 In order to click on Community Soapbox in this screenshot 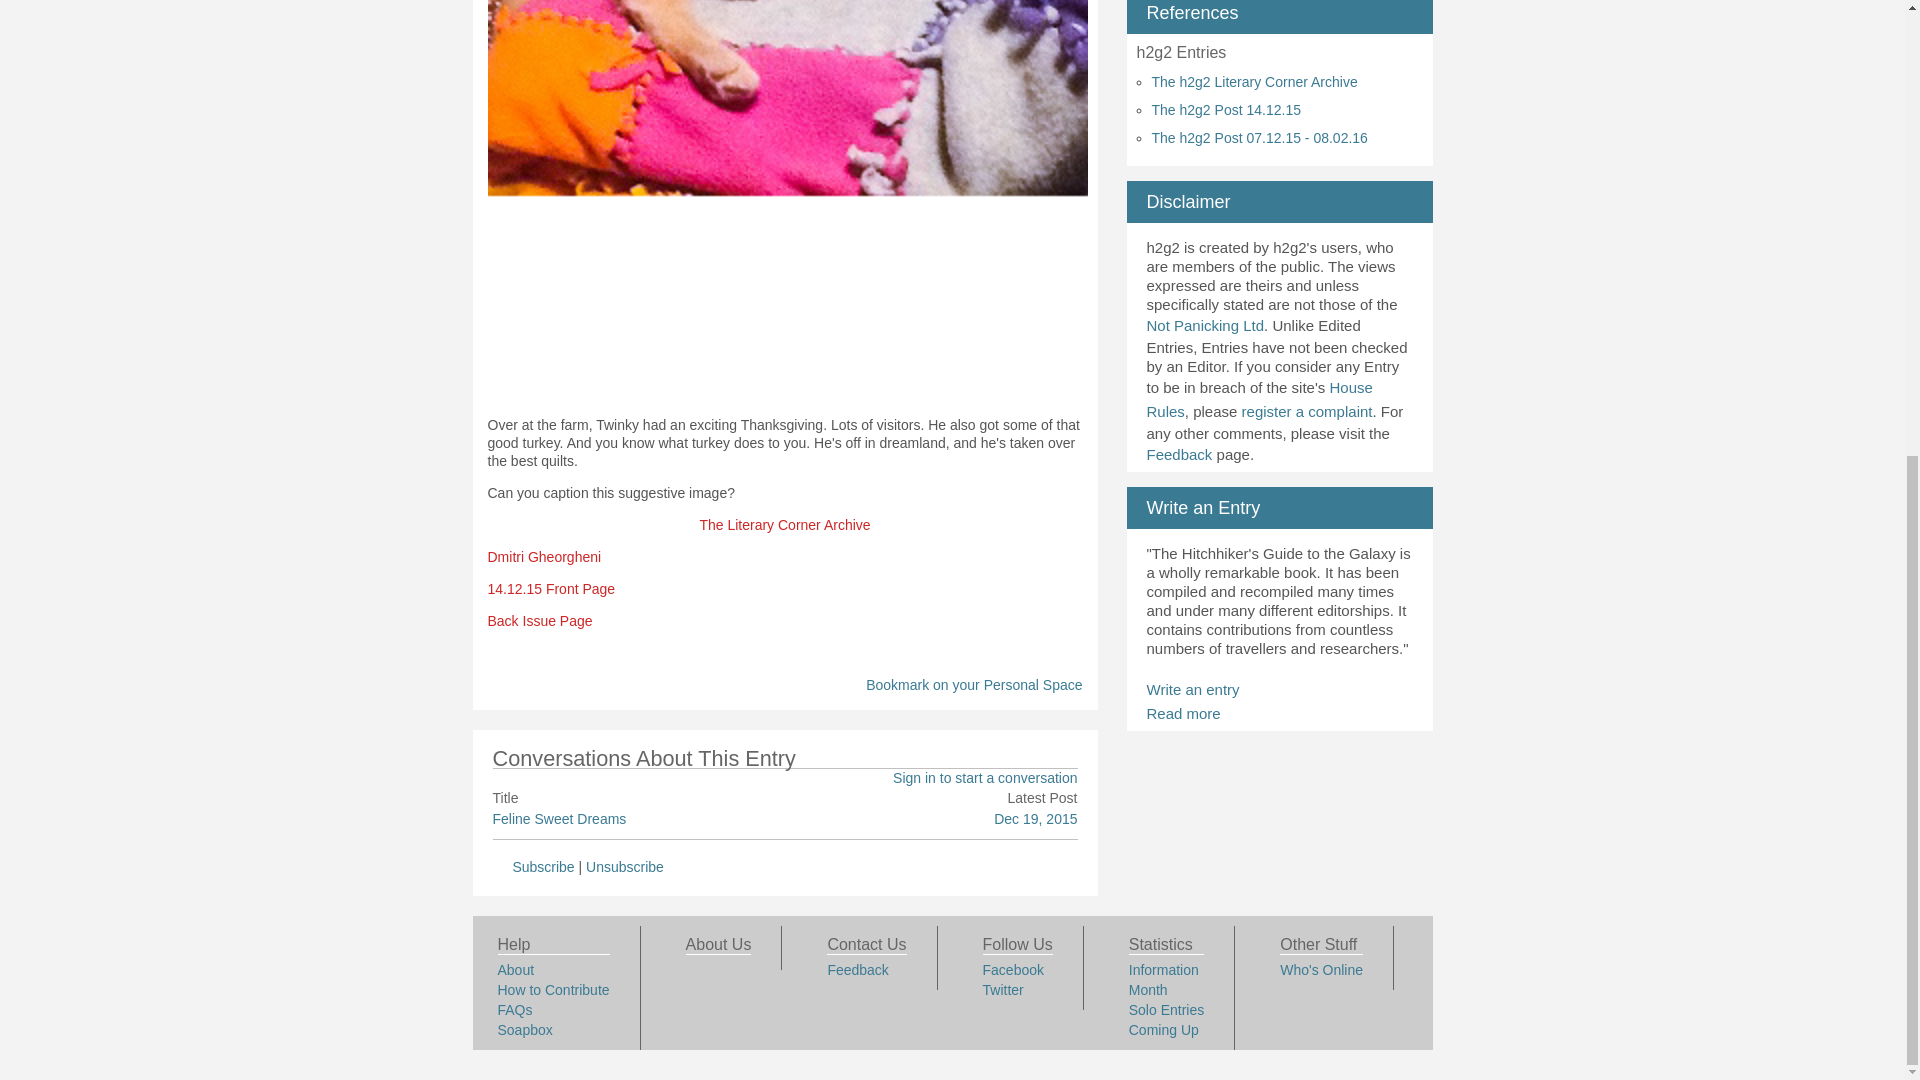, I will do `click(524, 1029)`.